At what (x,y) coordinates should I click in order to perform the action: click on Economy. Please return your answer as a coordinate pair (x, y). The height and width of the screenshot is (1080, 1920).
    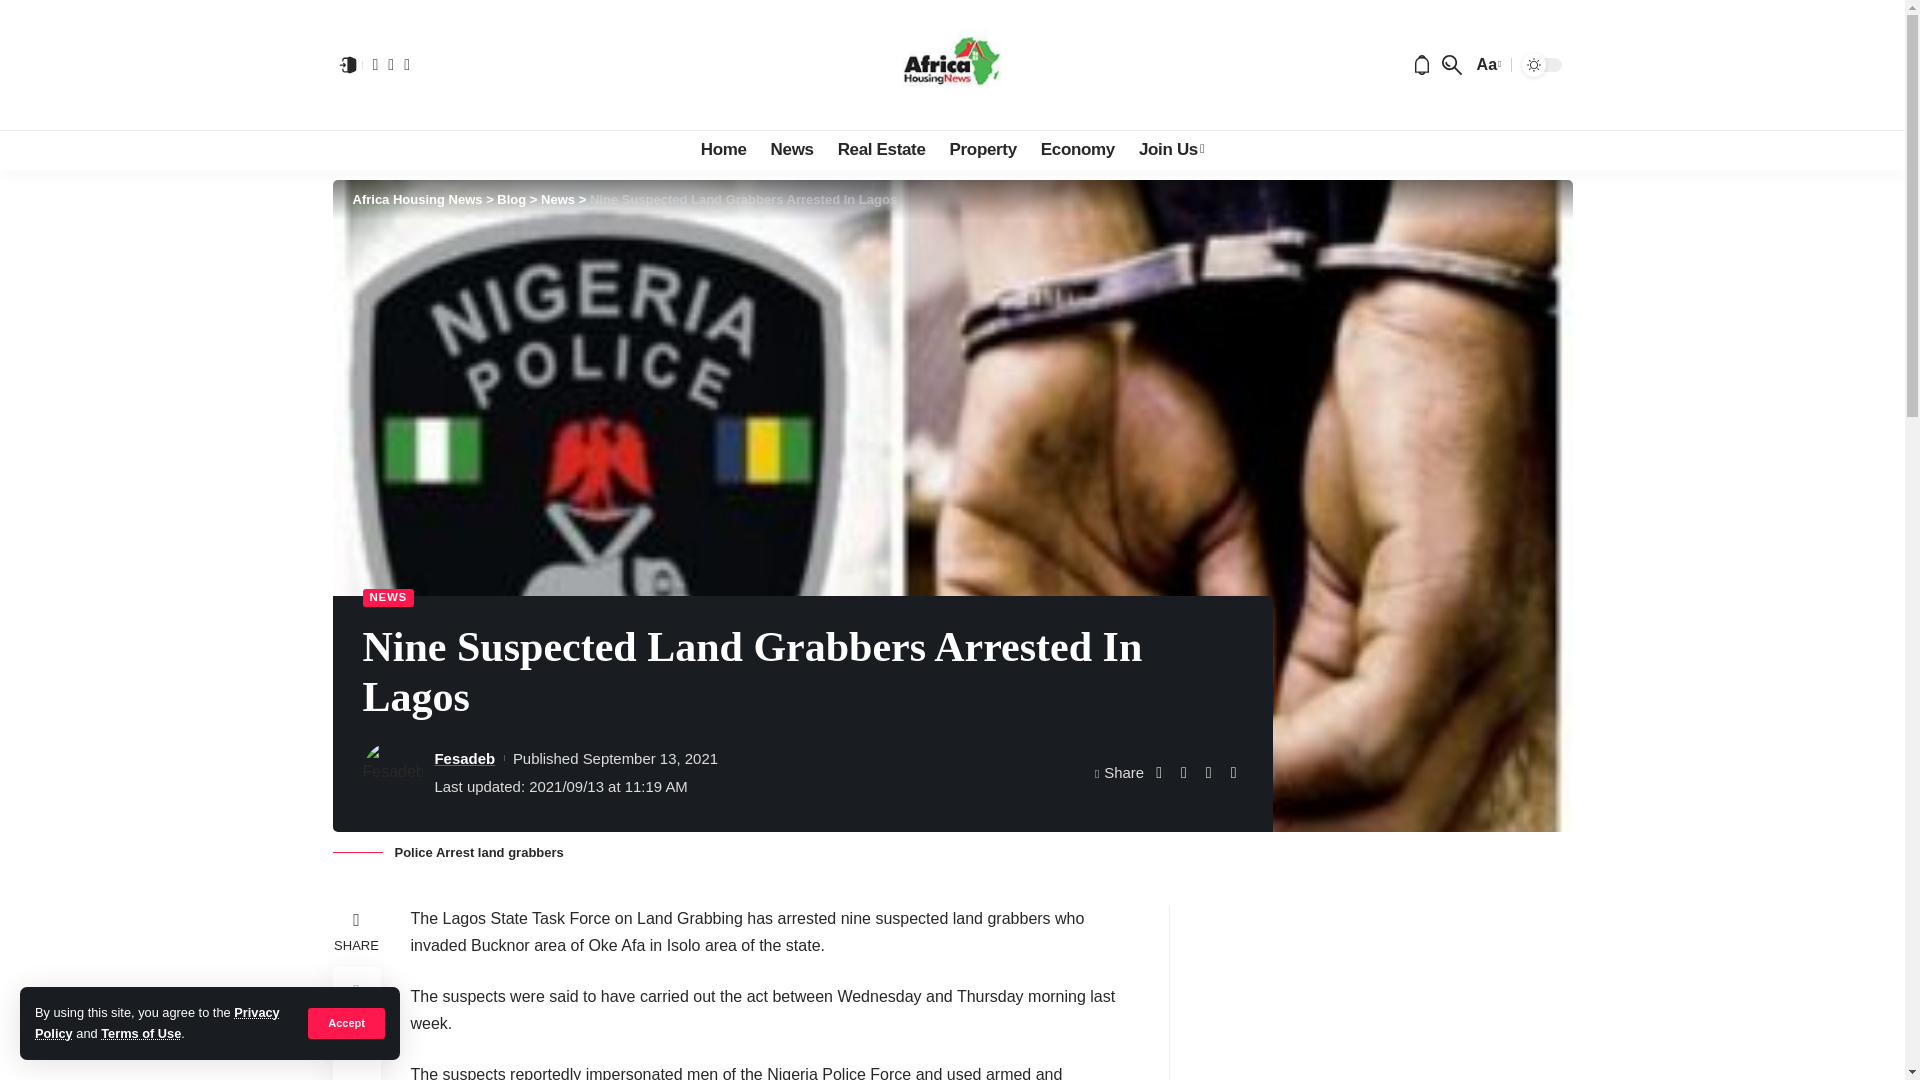
    Looking at the image, I should click on (1078, 149).